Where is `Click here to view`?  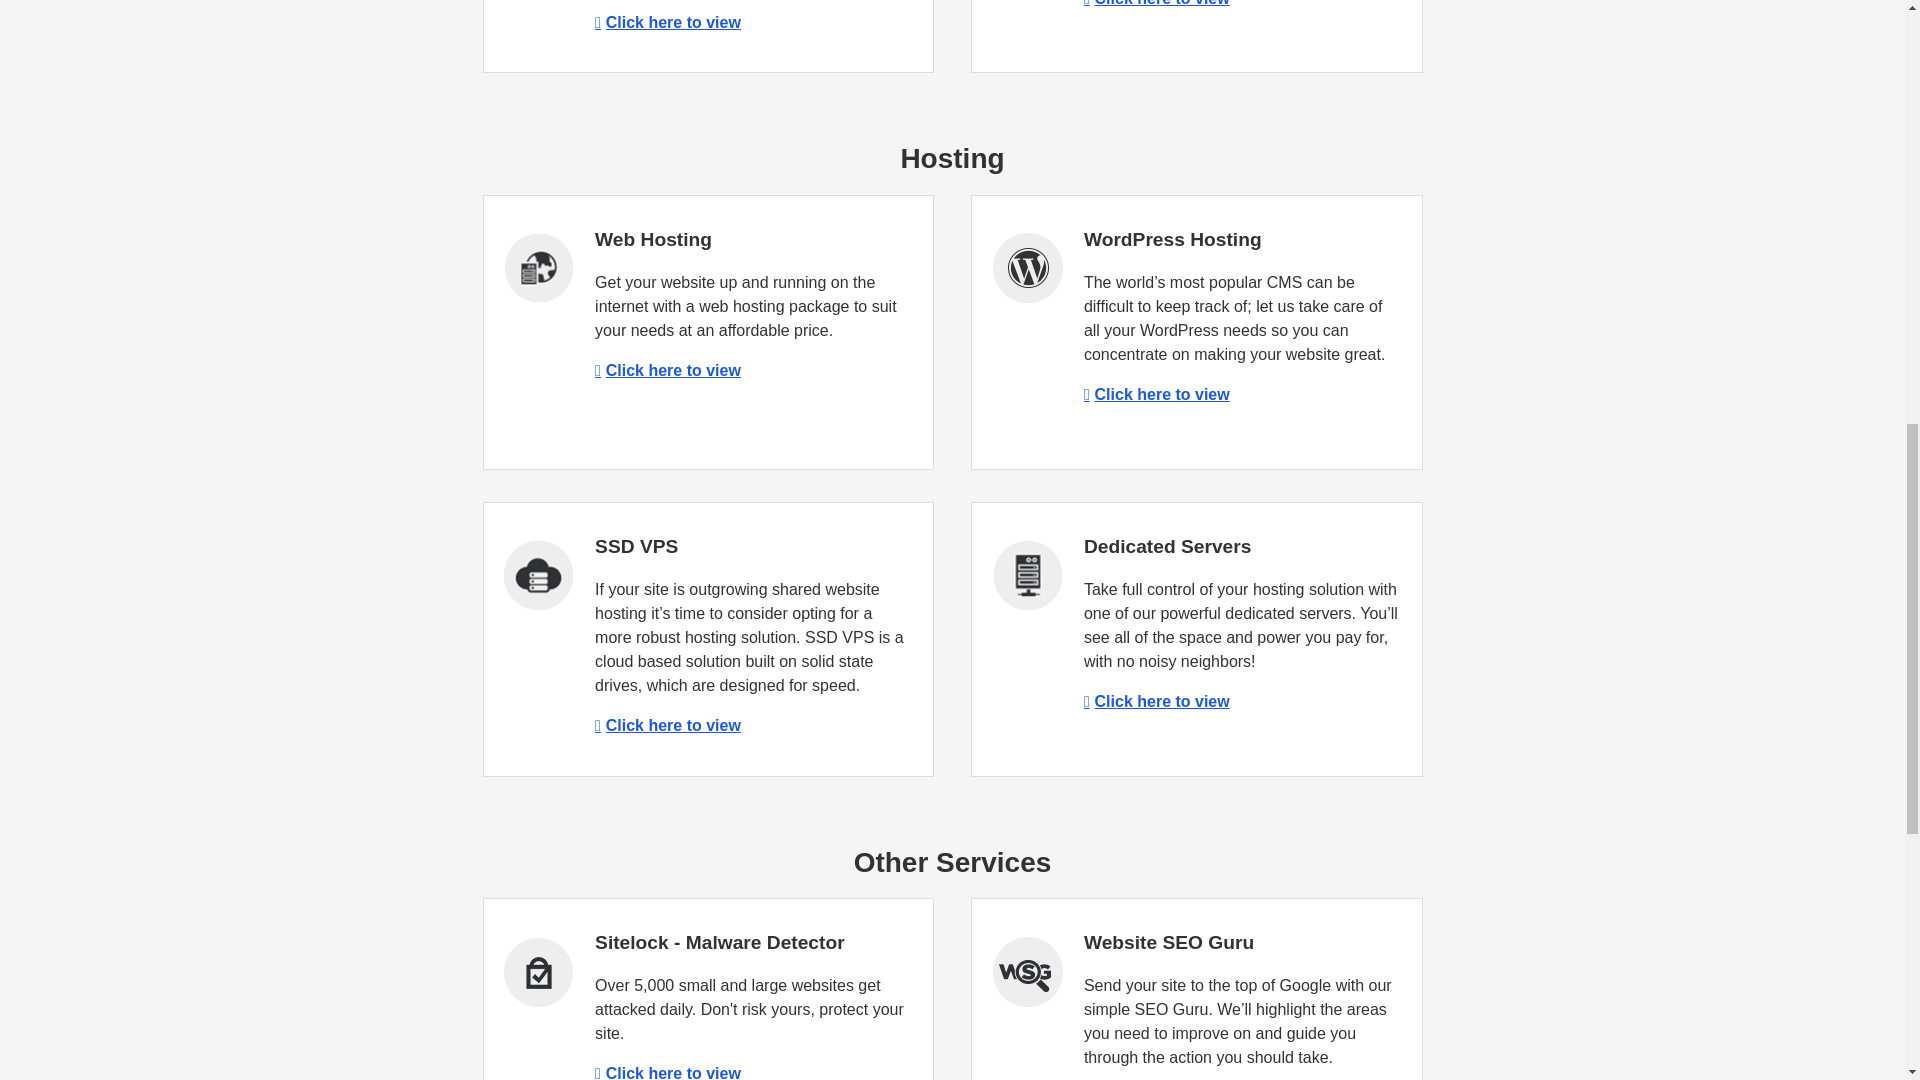
Click here to view is located at coordinates (668, 1072).